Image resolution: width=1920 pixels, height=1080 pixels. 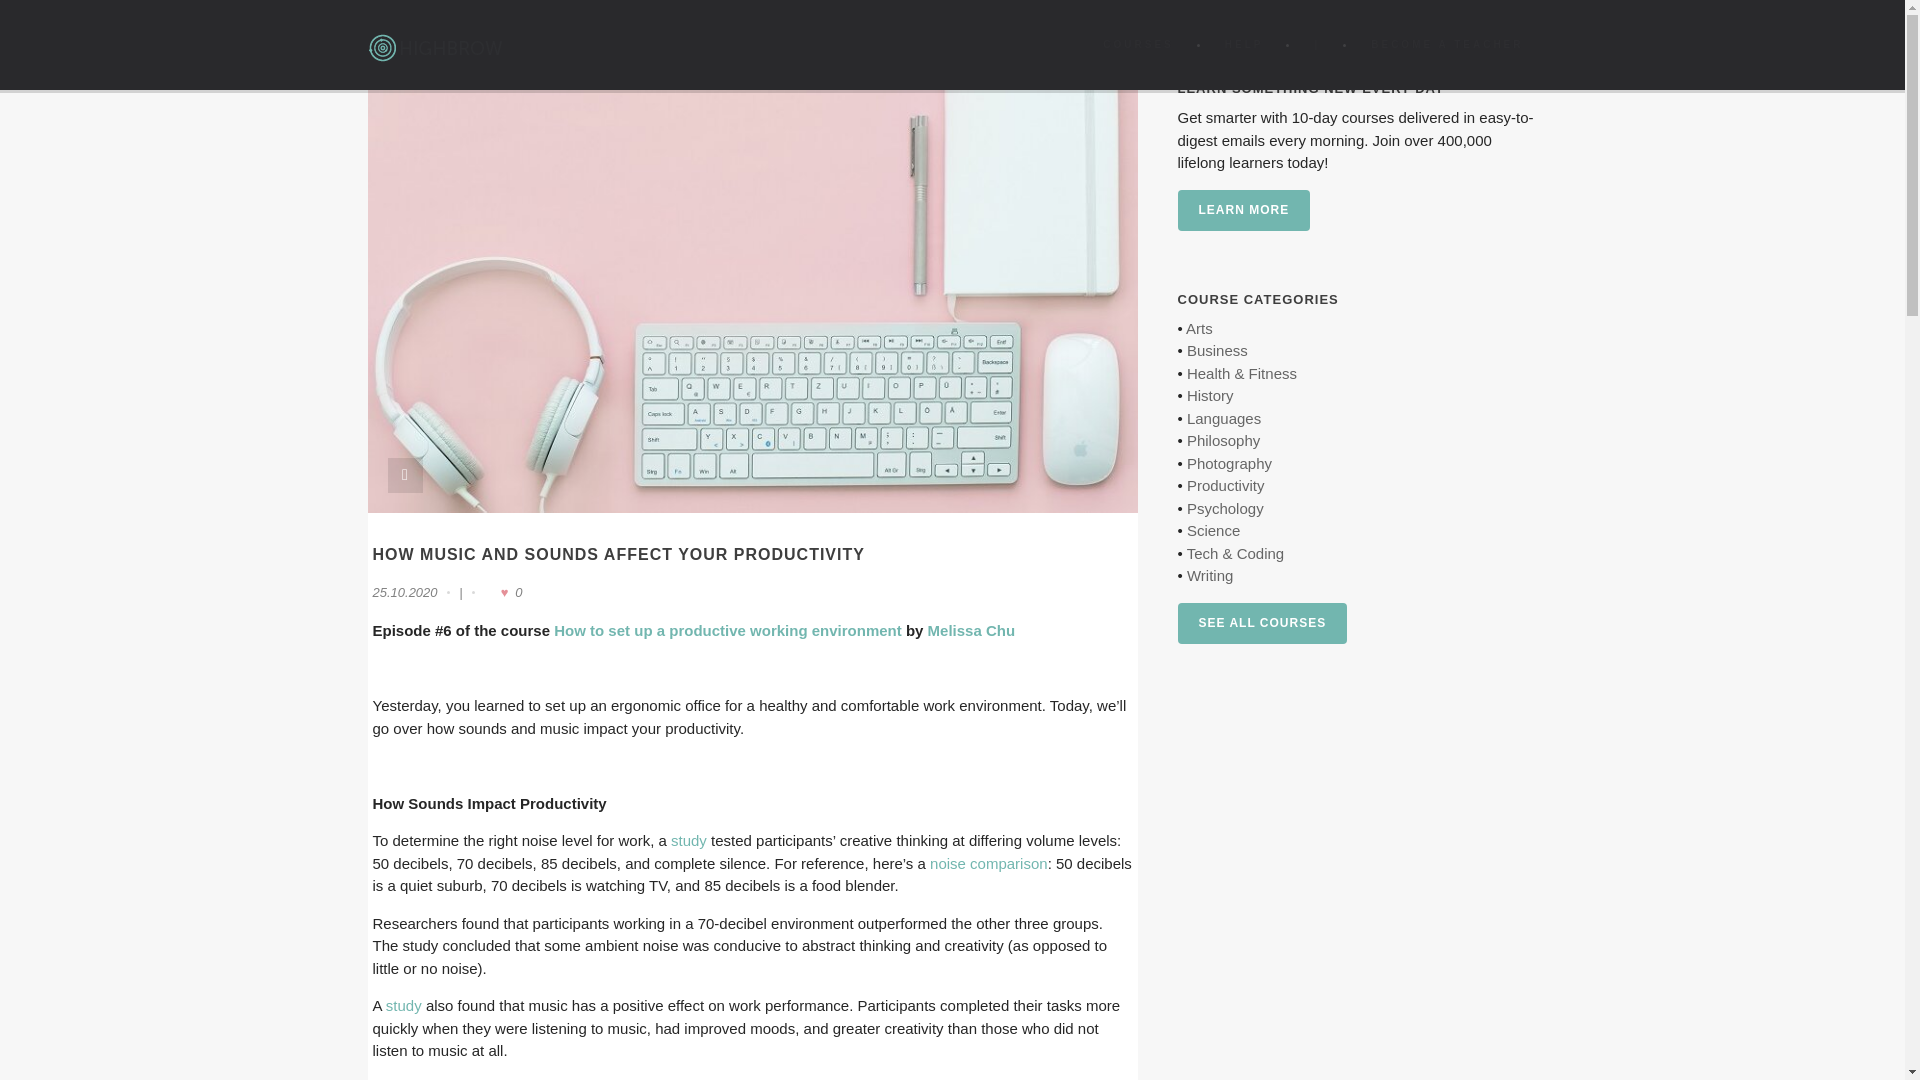 I want to click on study, so click(x=688, y=840).